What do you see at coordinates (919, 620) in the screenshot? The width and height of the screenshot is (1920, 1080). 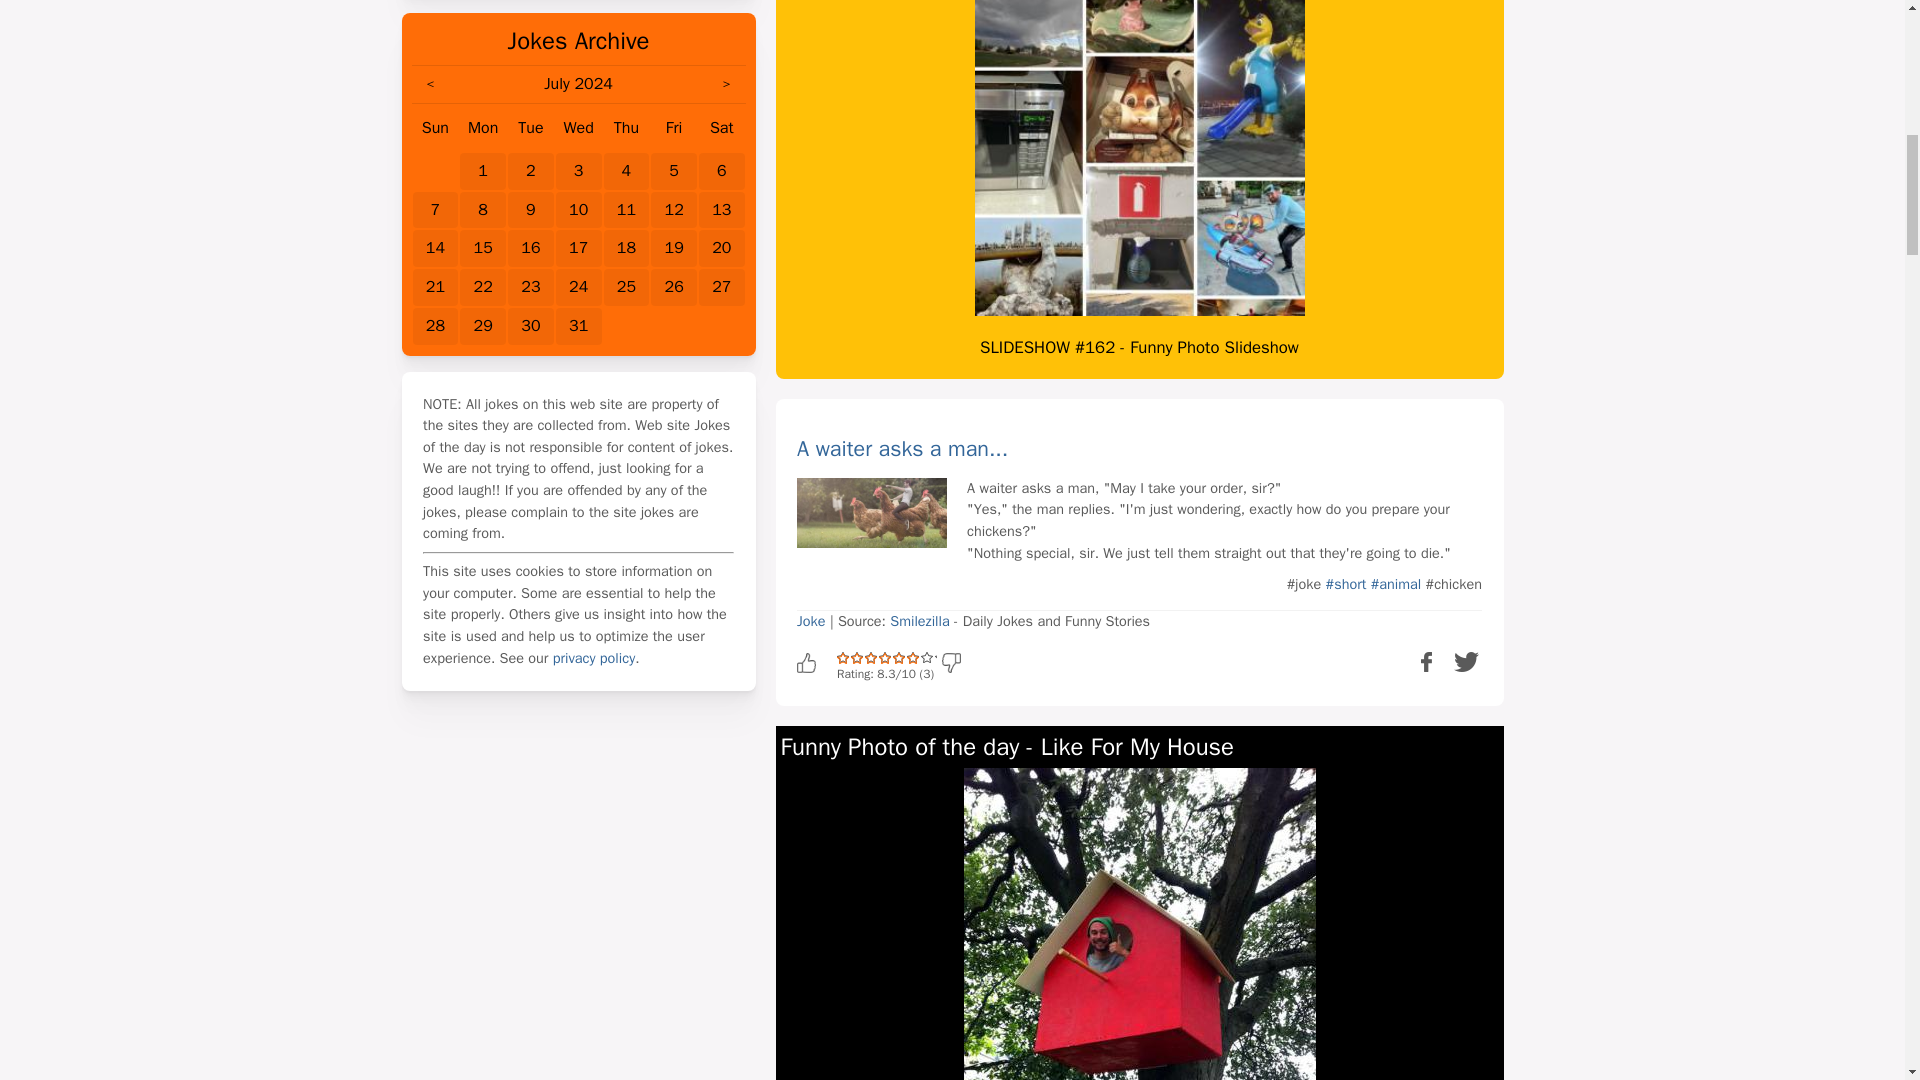 I see `Smilezilla` at bounding box center [919, 620].